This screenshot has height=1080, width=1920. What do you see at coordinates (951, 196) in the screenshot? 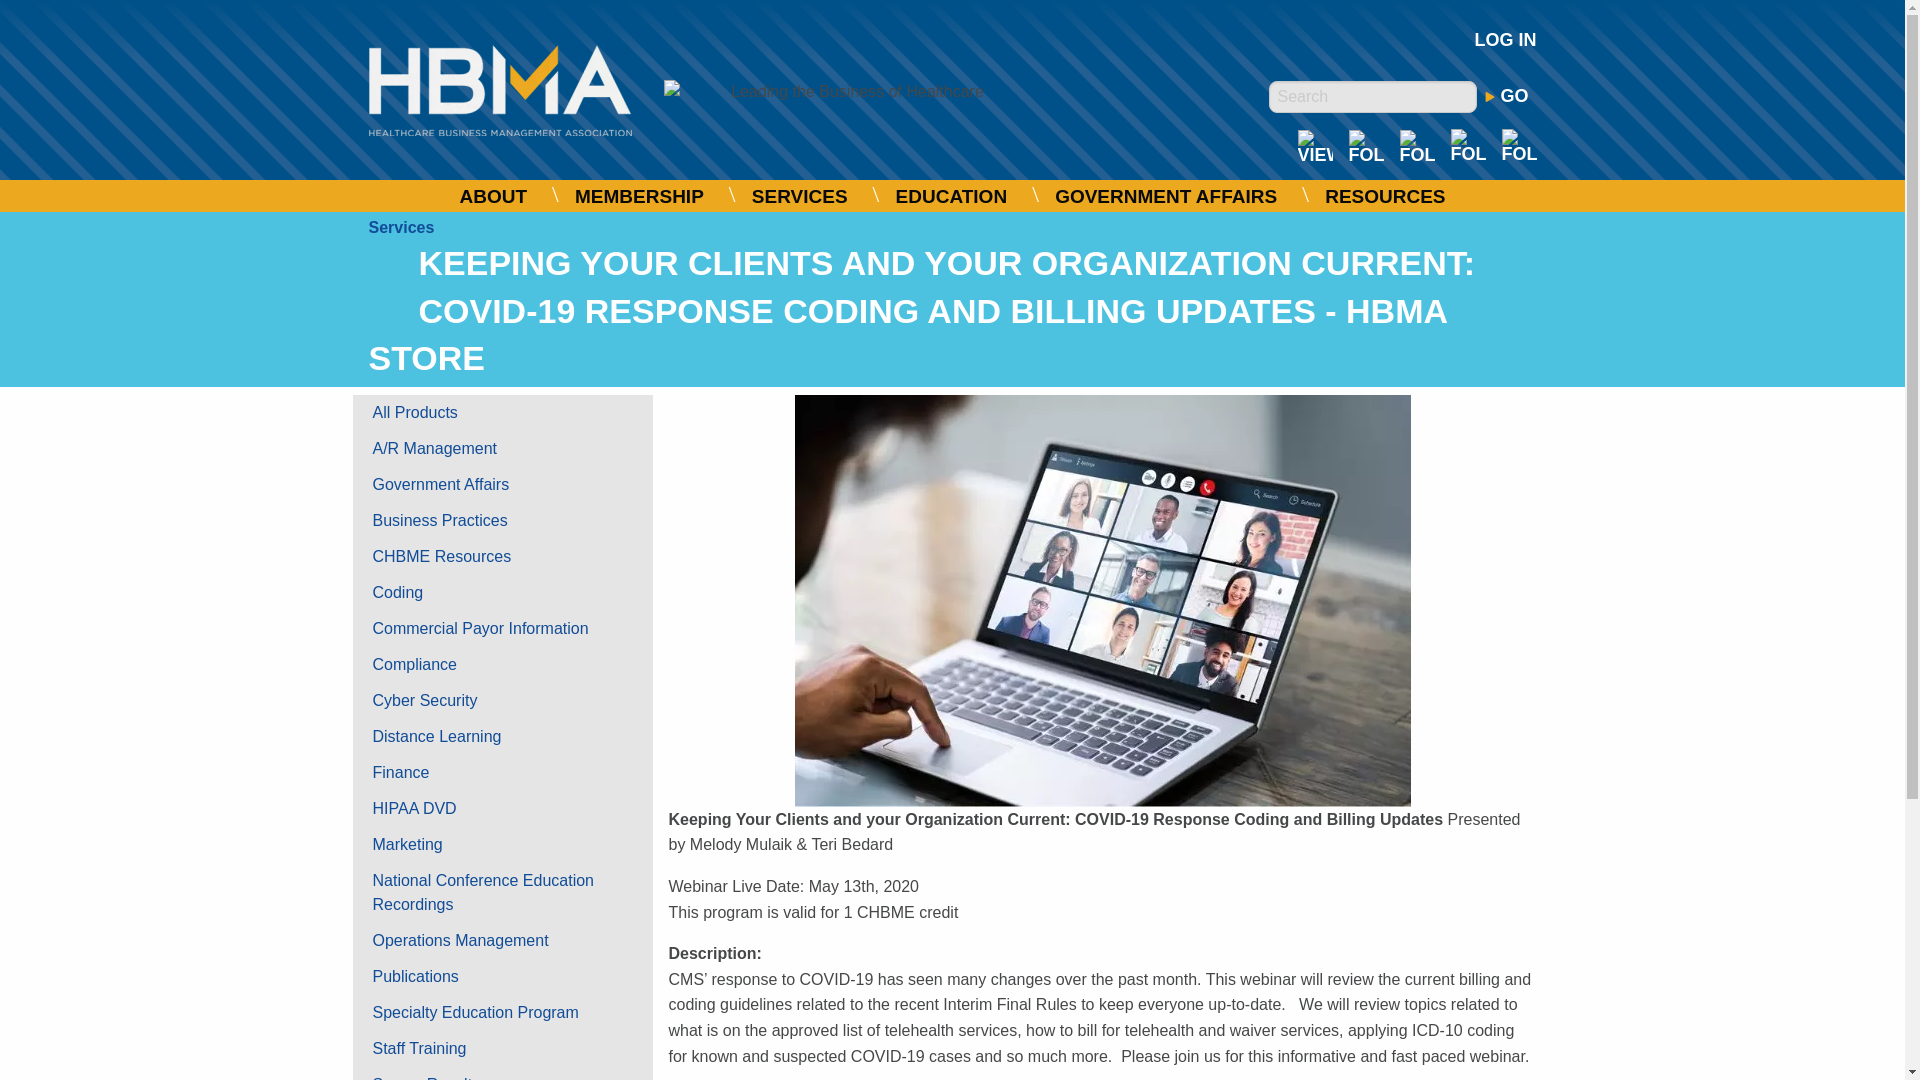
I see `EDUCATION` at bounding box center [951, 196].